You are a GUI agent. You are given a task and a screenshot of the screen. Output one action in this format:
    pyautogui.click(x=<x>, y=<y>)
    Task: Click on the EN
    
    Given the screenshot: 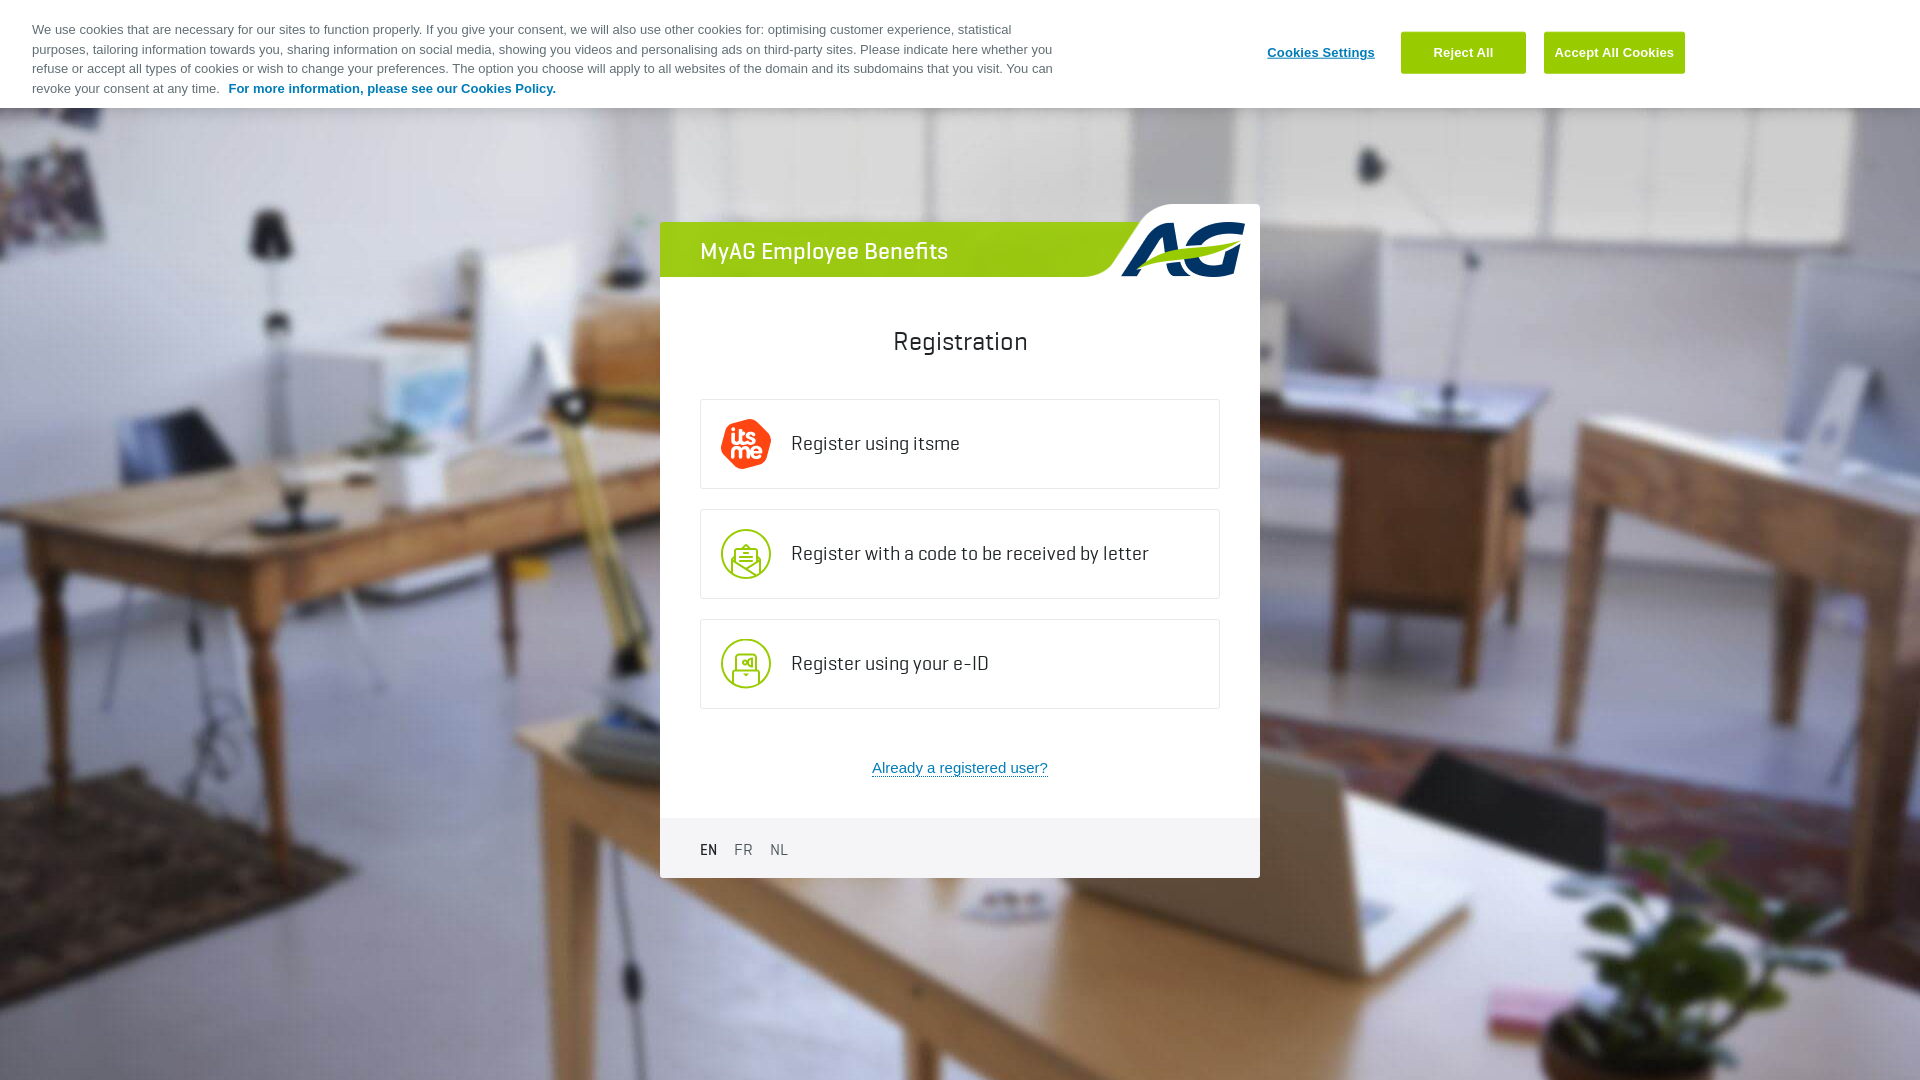 What is the action you would take?
    pyautogui.click(x=708, y=850)
    